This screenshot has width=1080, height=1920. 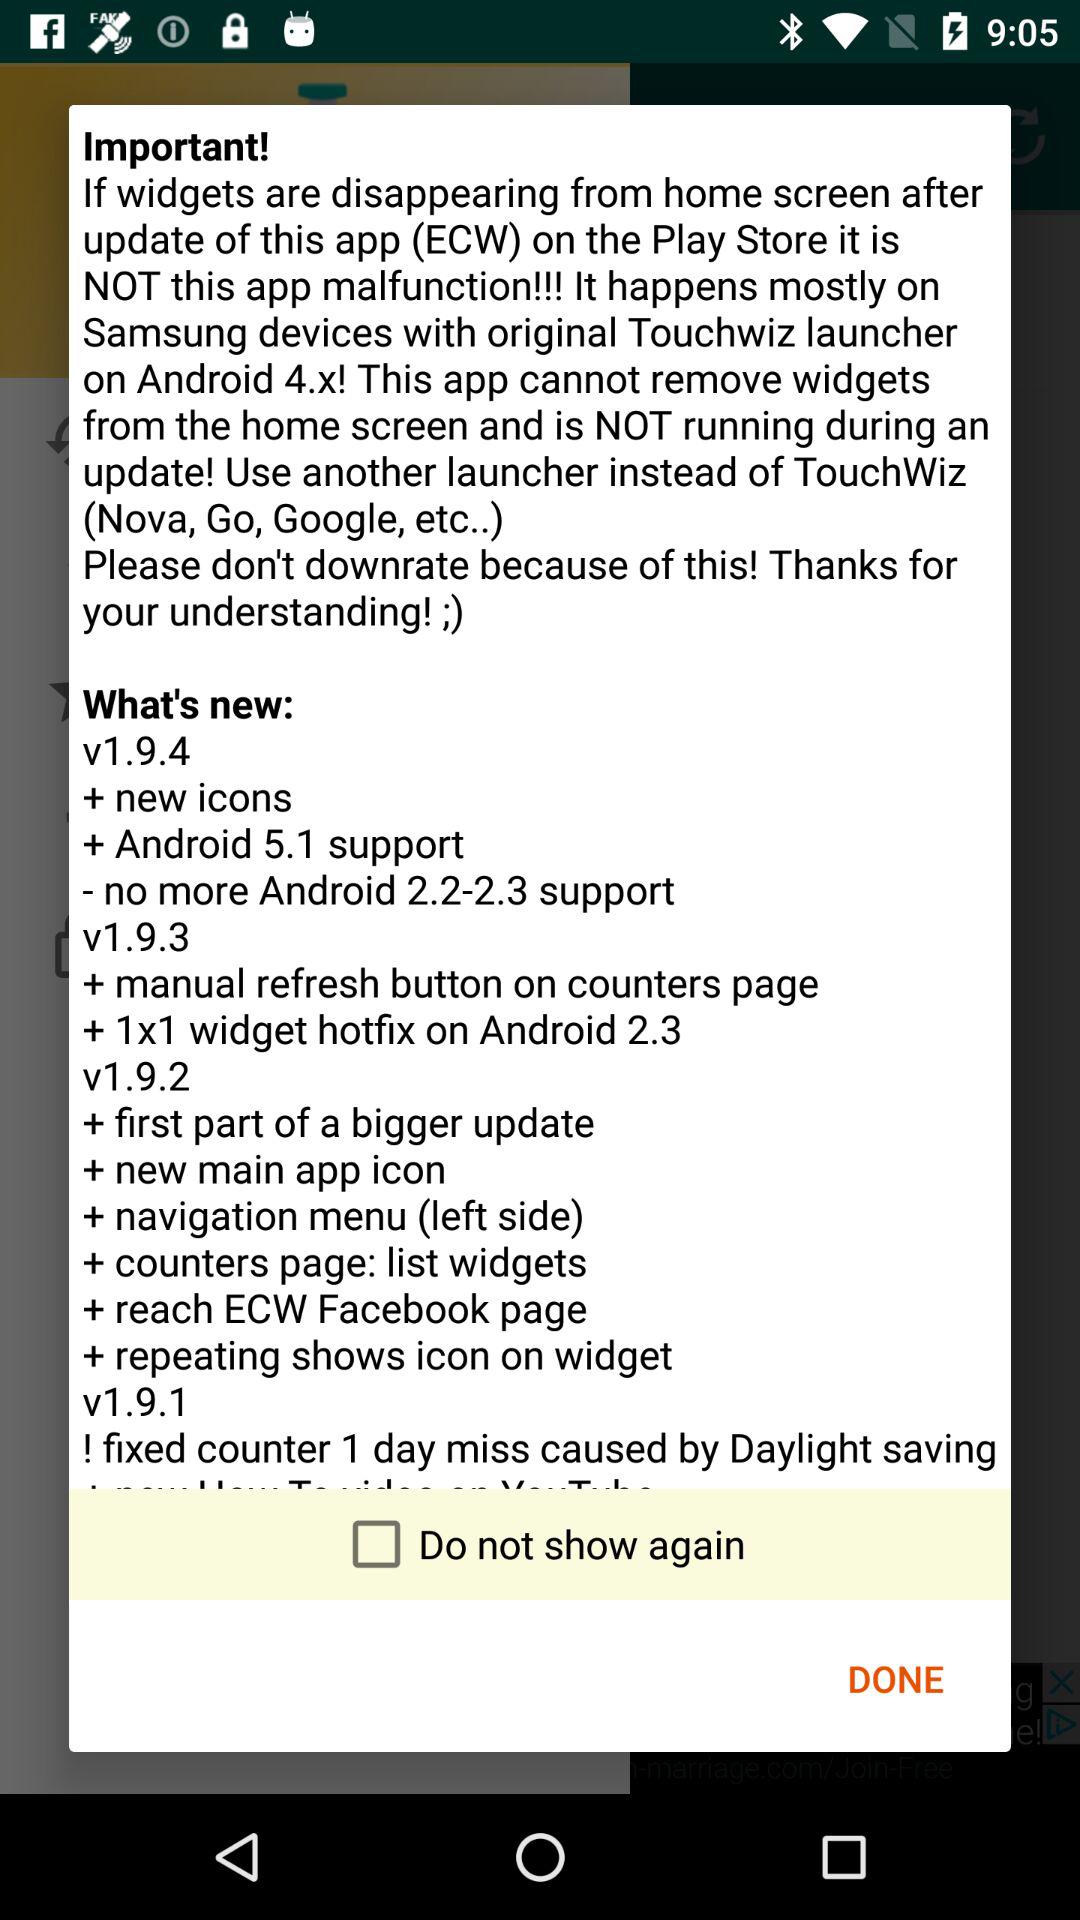 What do you see at coordinates (895, 1678) in the screenshot?
I see `select icon at the bottom right corner` at bounding box center [895, 1678].